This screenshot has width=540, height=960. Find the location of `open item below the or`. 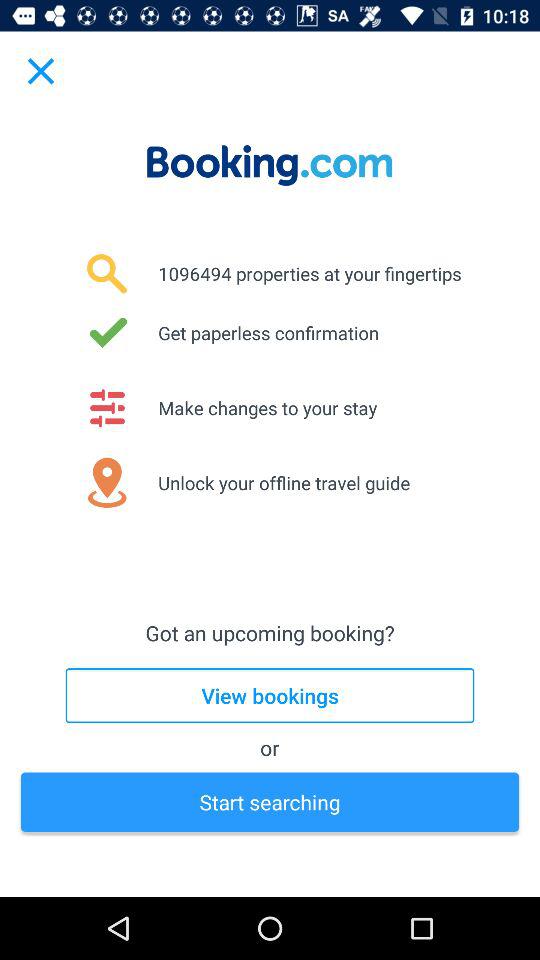

open item below the or is located at coordinates (270, 802).